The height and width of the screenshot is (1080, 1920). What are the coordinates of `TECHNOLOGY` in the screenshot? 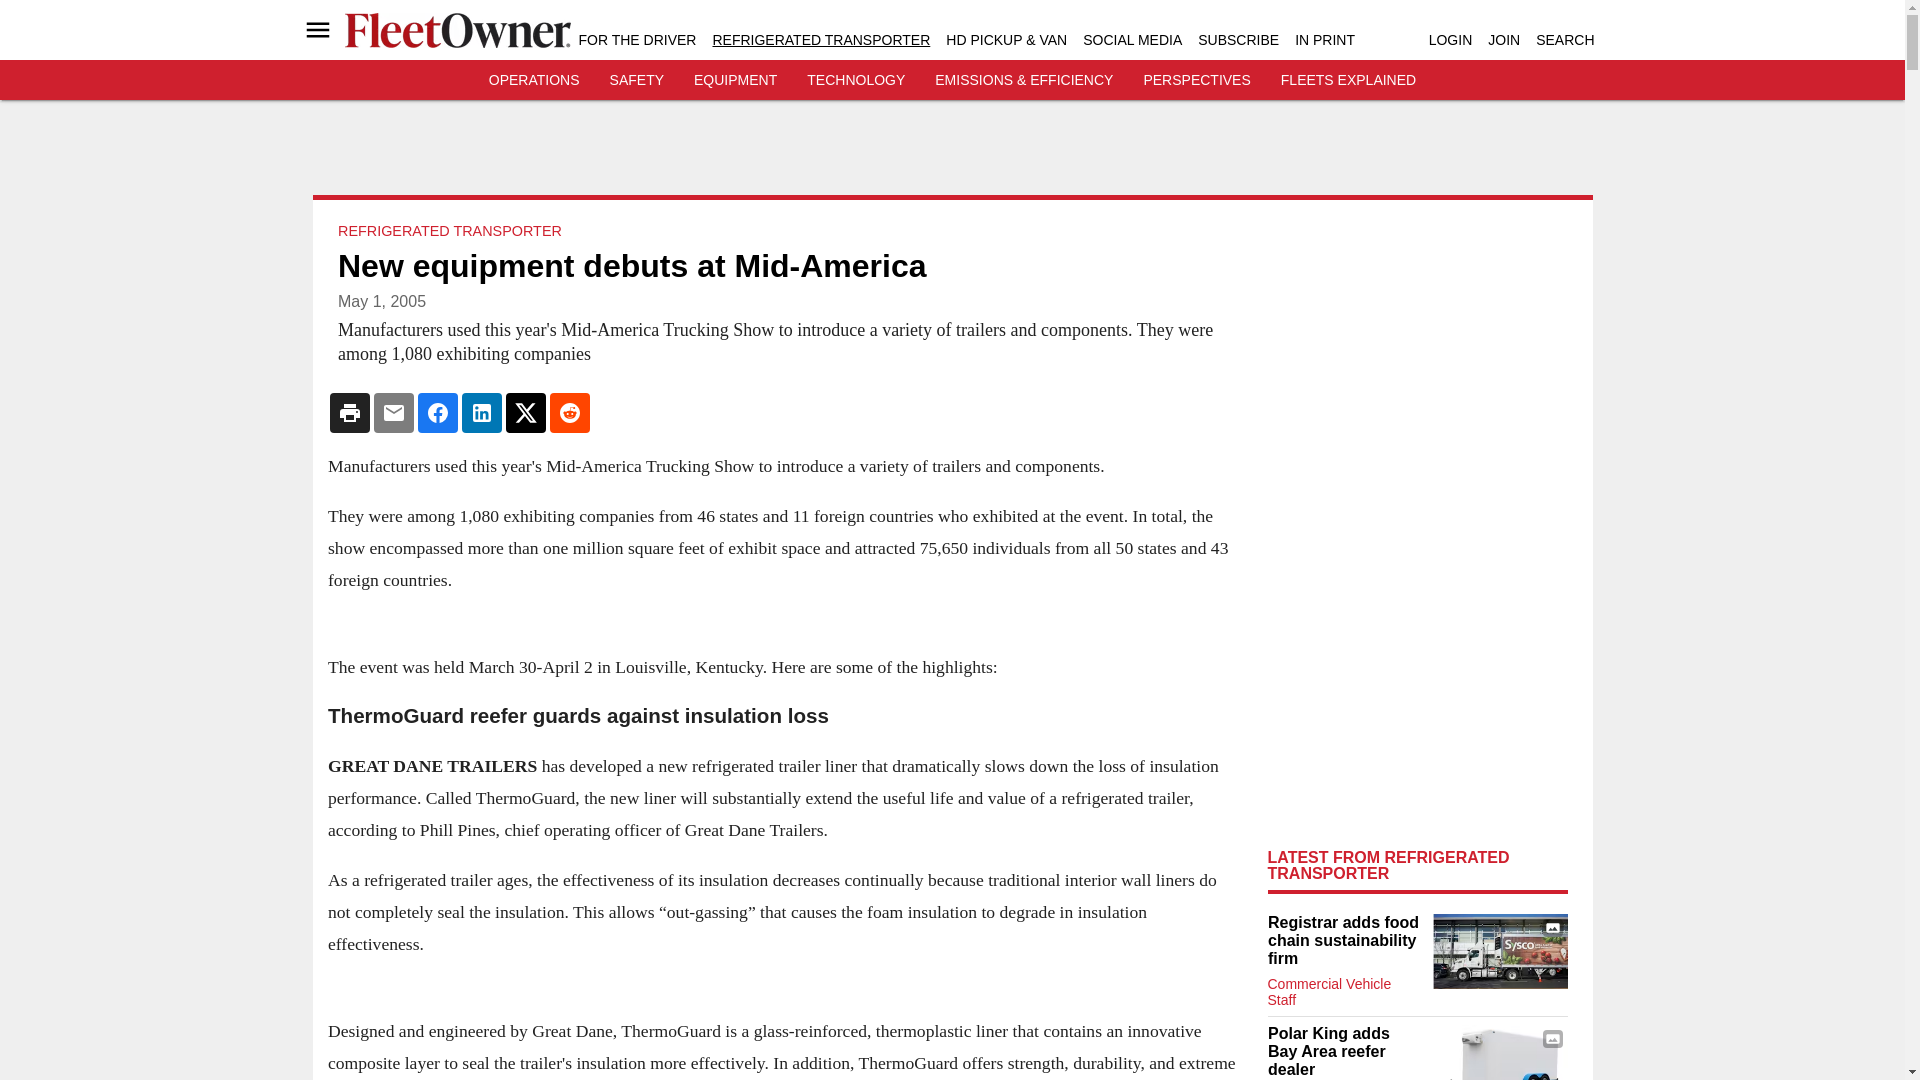 It's located at (855, 80).